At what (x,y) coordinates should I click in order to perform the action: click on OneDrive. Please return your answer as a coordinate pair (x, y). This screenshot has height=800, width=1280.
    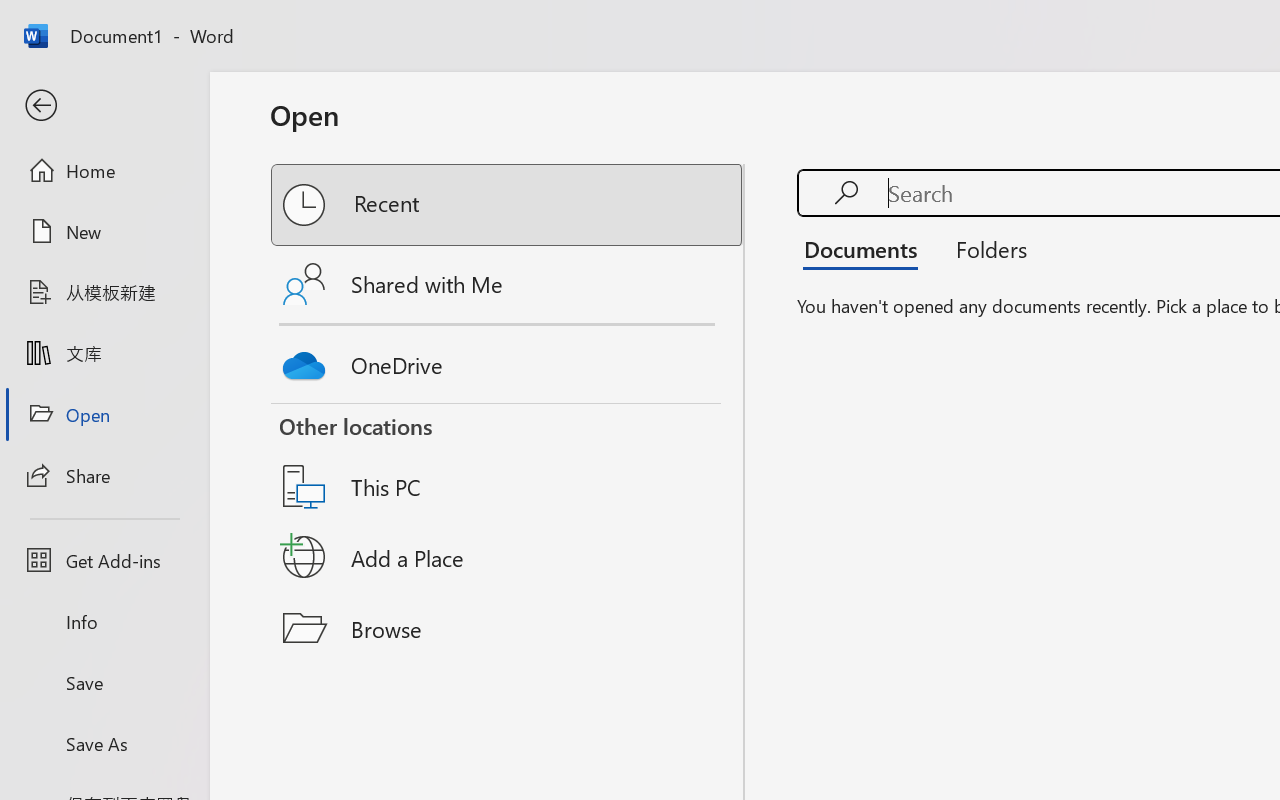
    Looking at the image, I should click on (508, 360).